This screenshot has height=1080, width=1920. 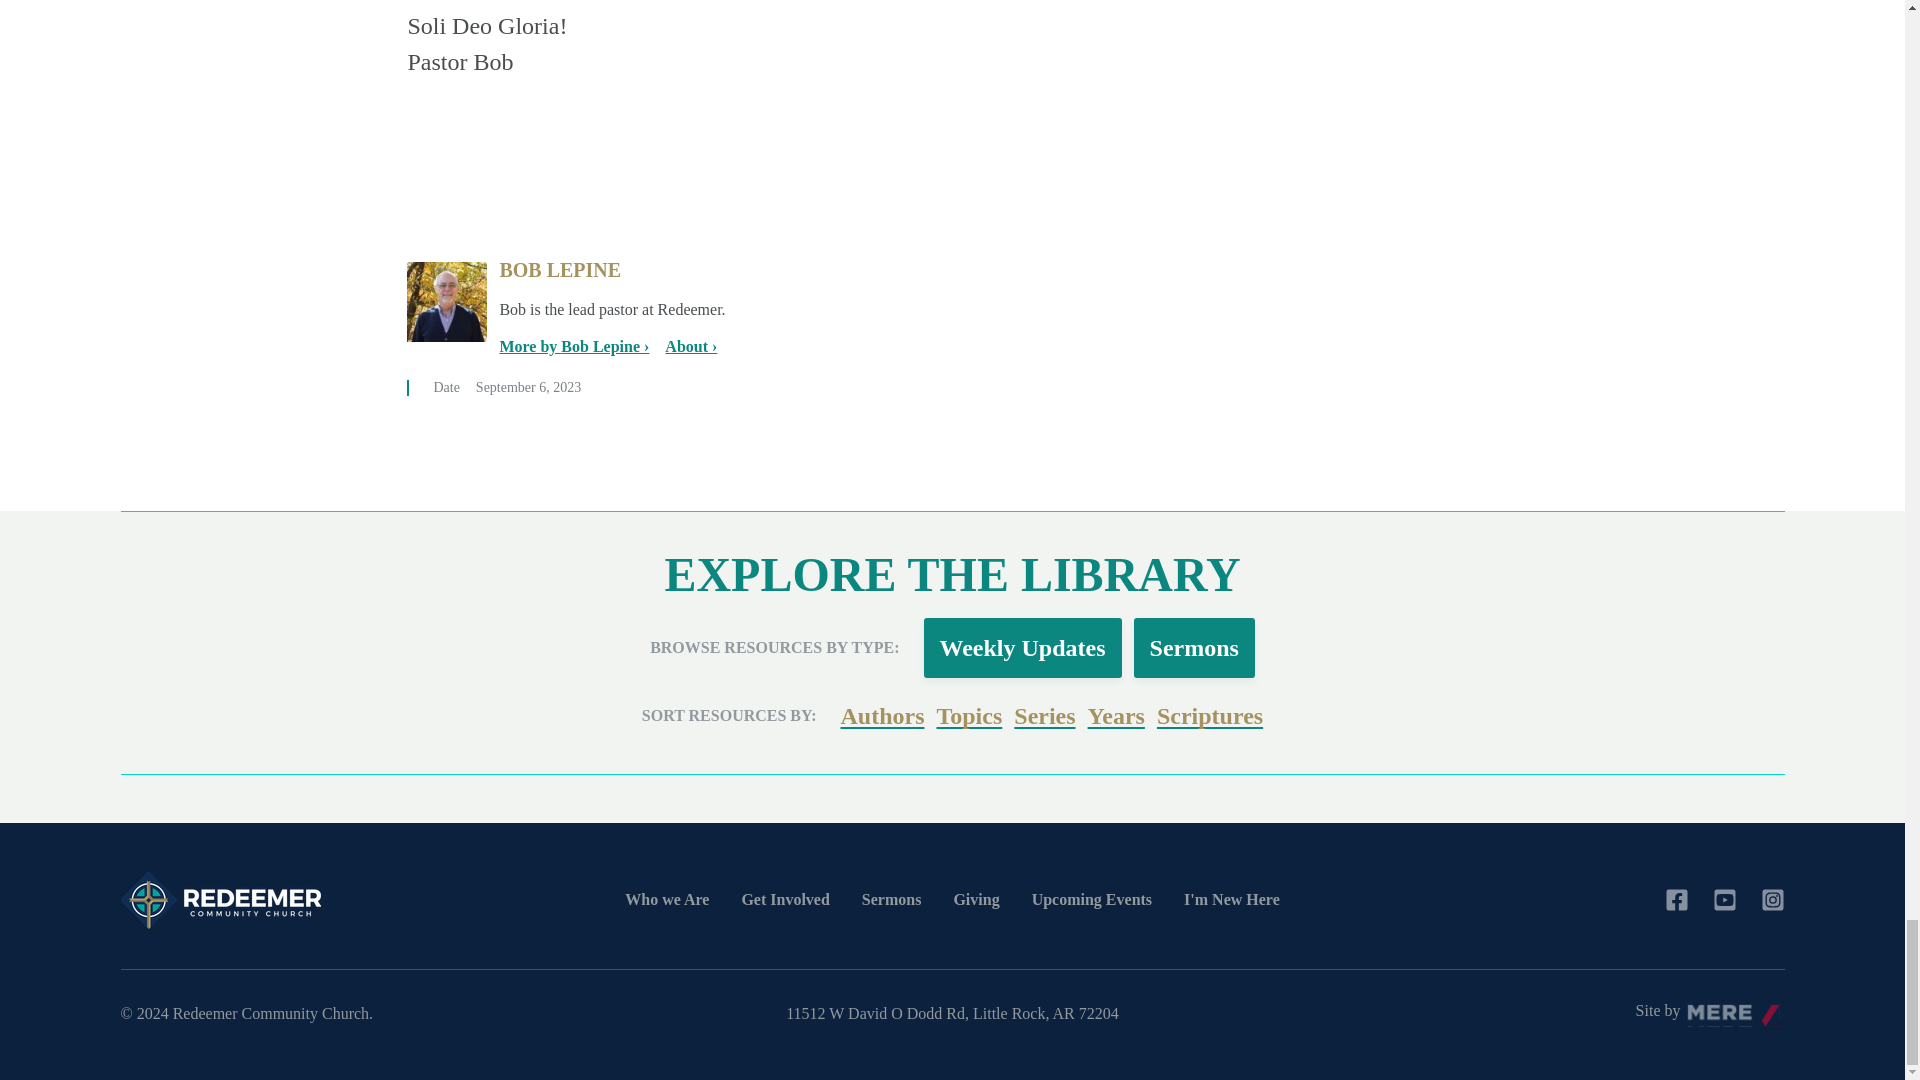 What do you see at coordinates (1772, 899) in the screenshot?
I see `Instagram` at bounding box center [1772, 899].